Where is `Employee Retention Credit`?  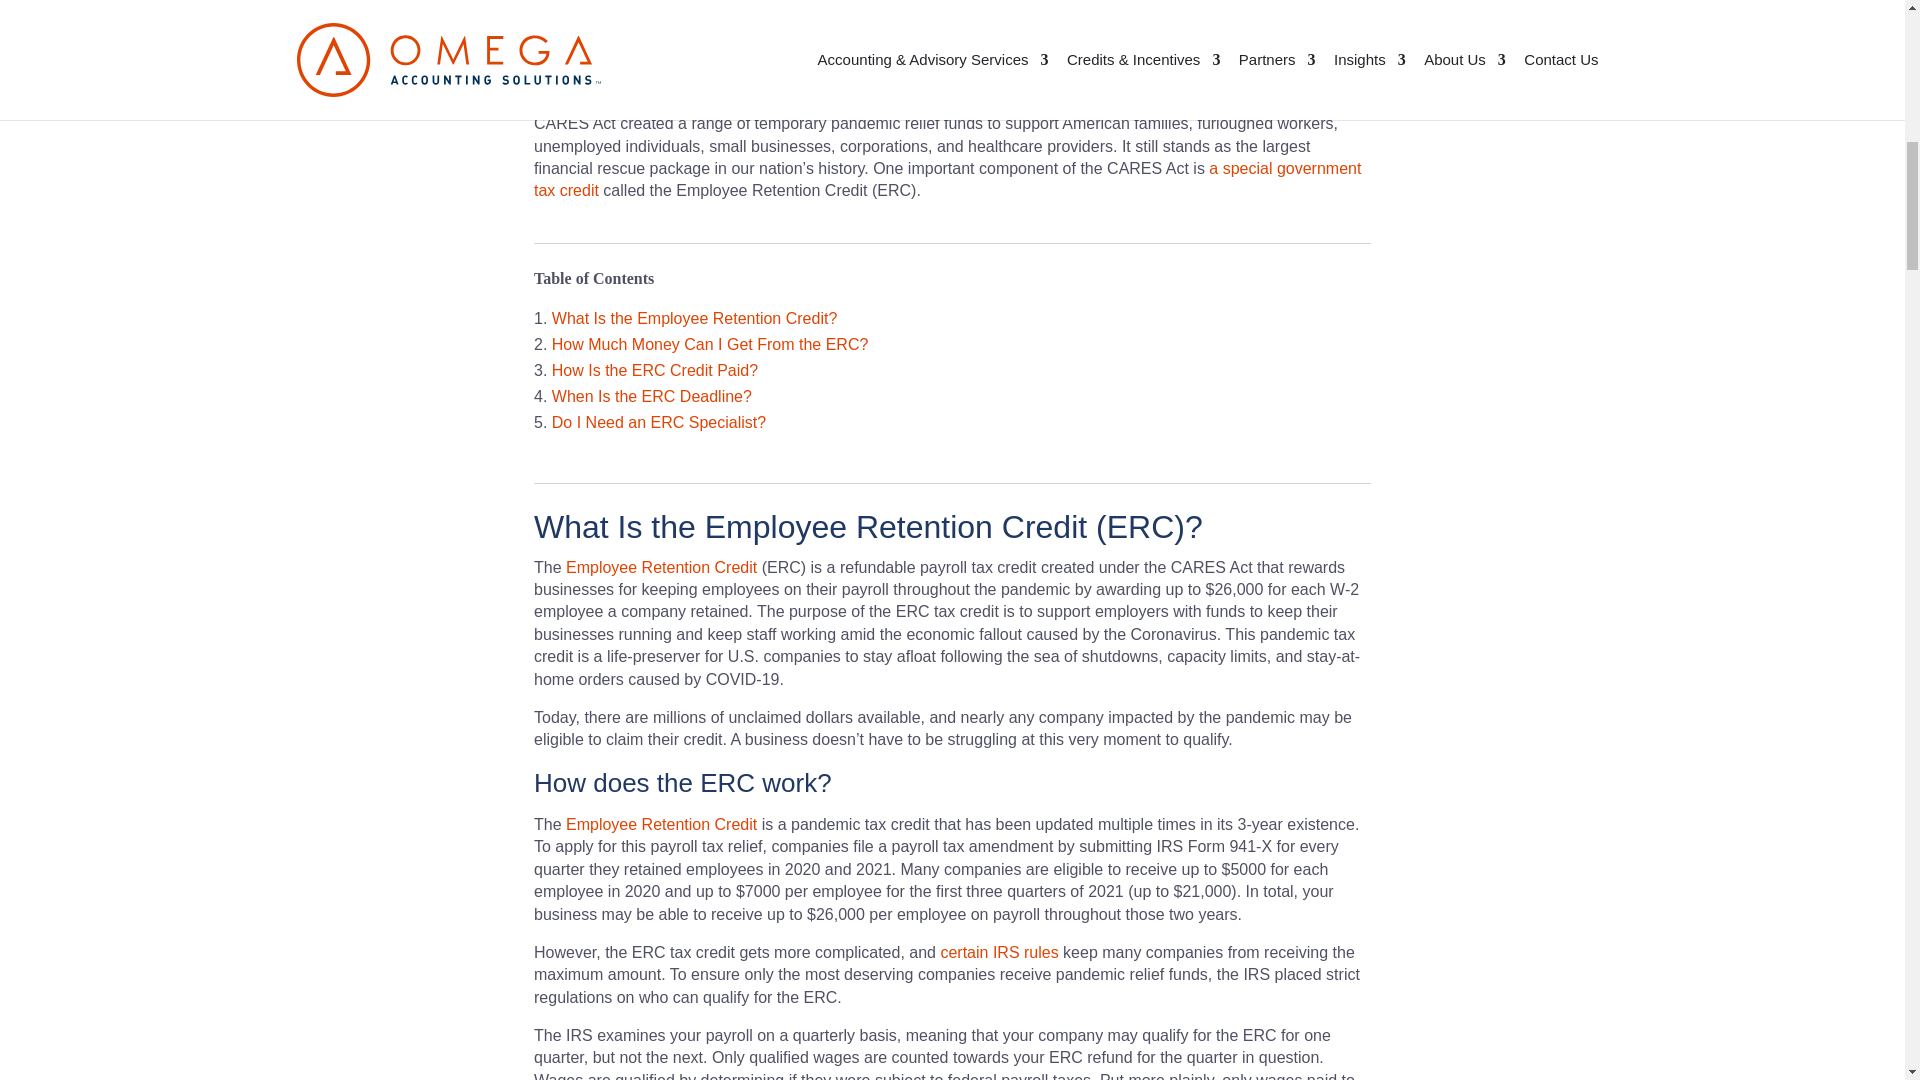
Employee Retention Credit is located at coordinates (661, 567).